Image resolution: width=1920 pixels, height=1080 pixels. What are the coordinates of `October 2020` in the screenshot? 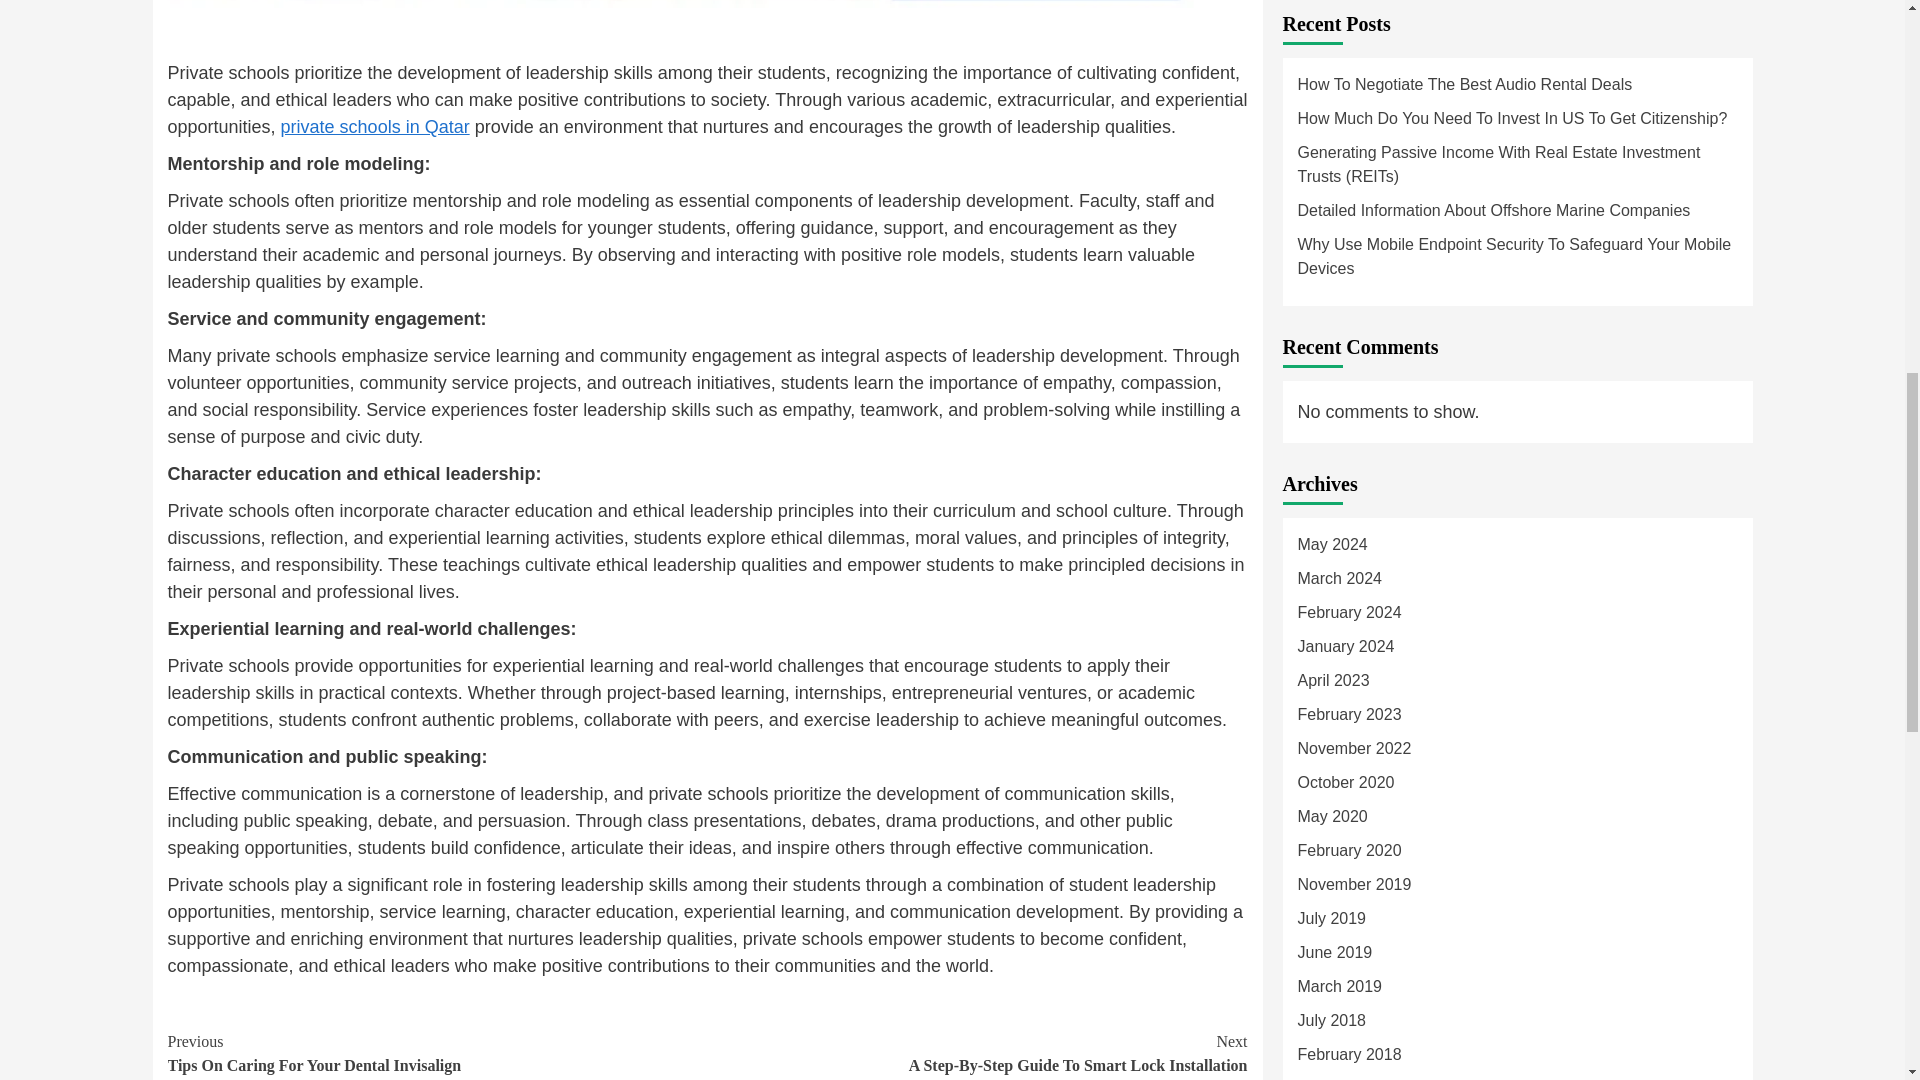 It's located at (1517, 46).